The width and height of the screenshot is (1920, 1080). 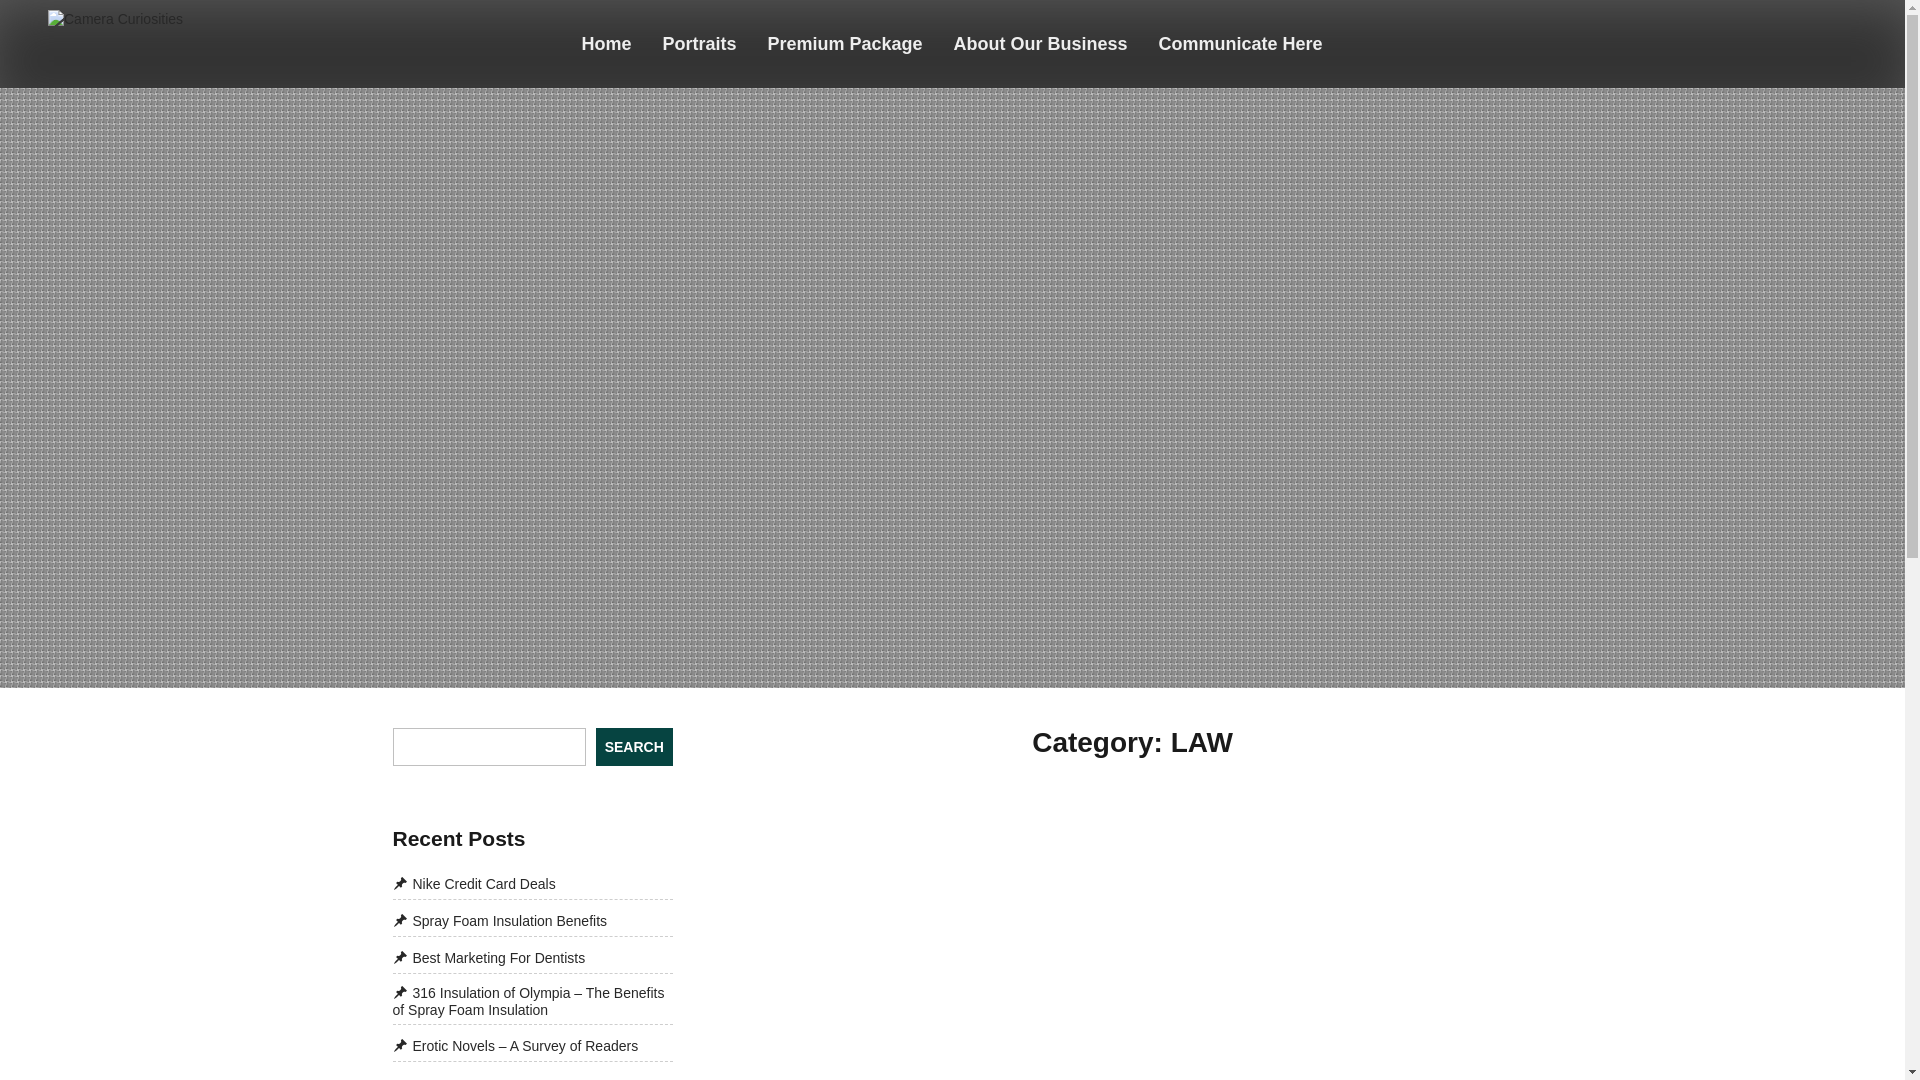 What do you see at coordinates (472, 884) in the screenshot?
I see `Nike Credit Card Deals` at bounding box center [472, 884].